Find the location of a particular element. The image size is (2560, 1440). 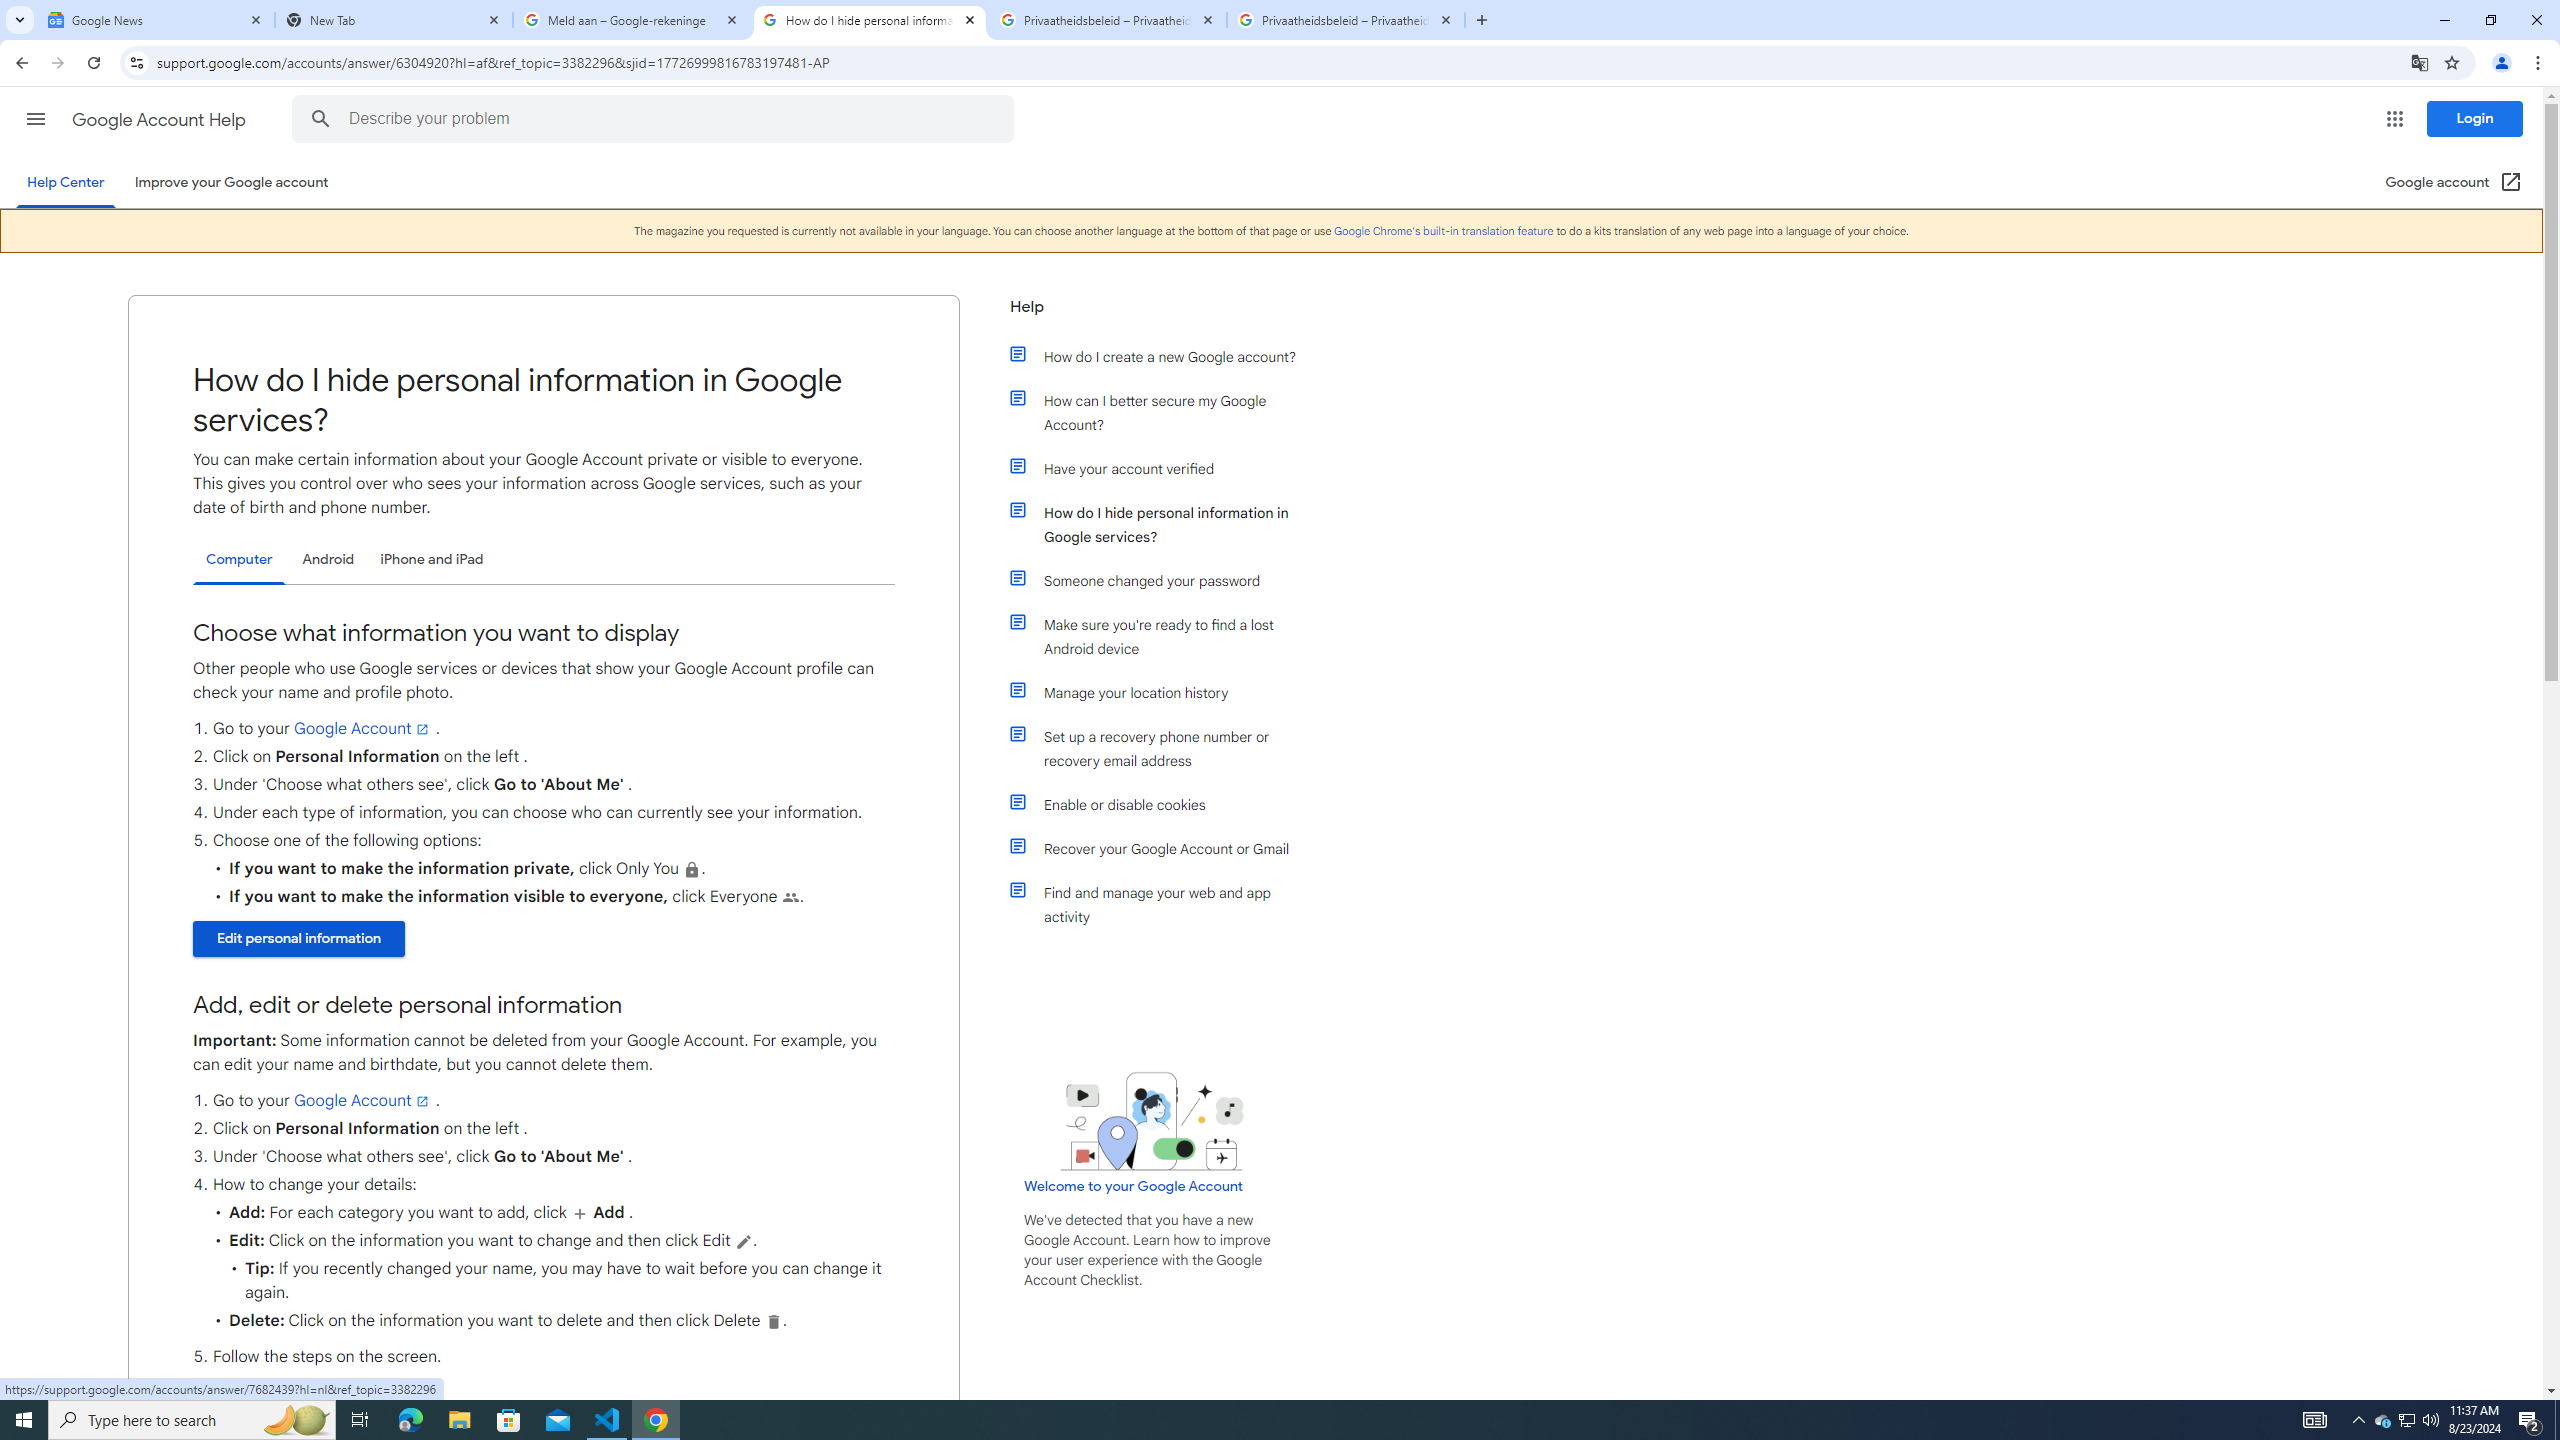

Add User is located at coordinates (579, 1212).